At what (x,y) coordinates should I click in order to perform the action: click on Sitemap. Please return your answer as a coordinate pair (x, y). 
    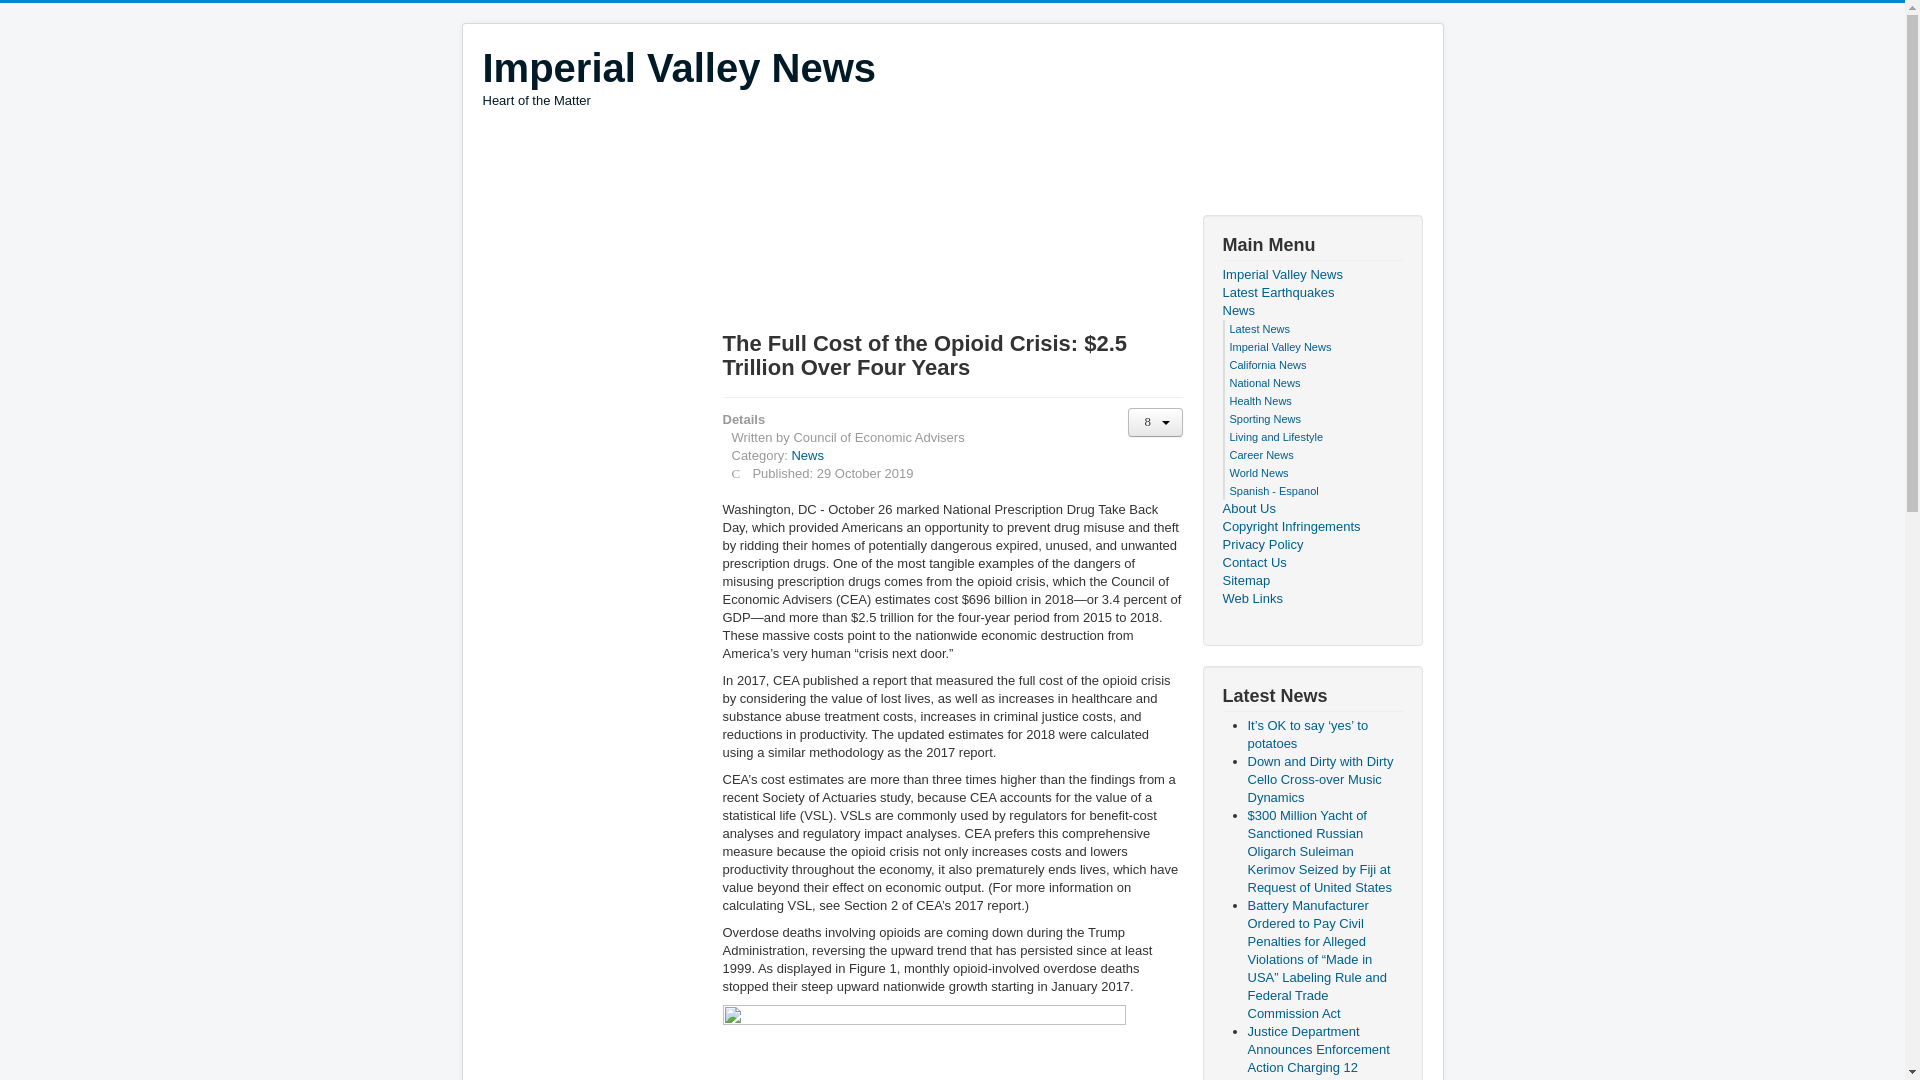
    Looking at the image, I should click on (1311, 580).